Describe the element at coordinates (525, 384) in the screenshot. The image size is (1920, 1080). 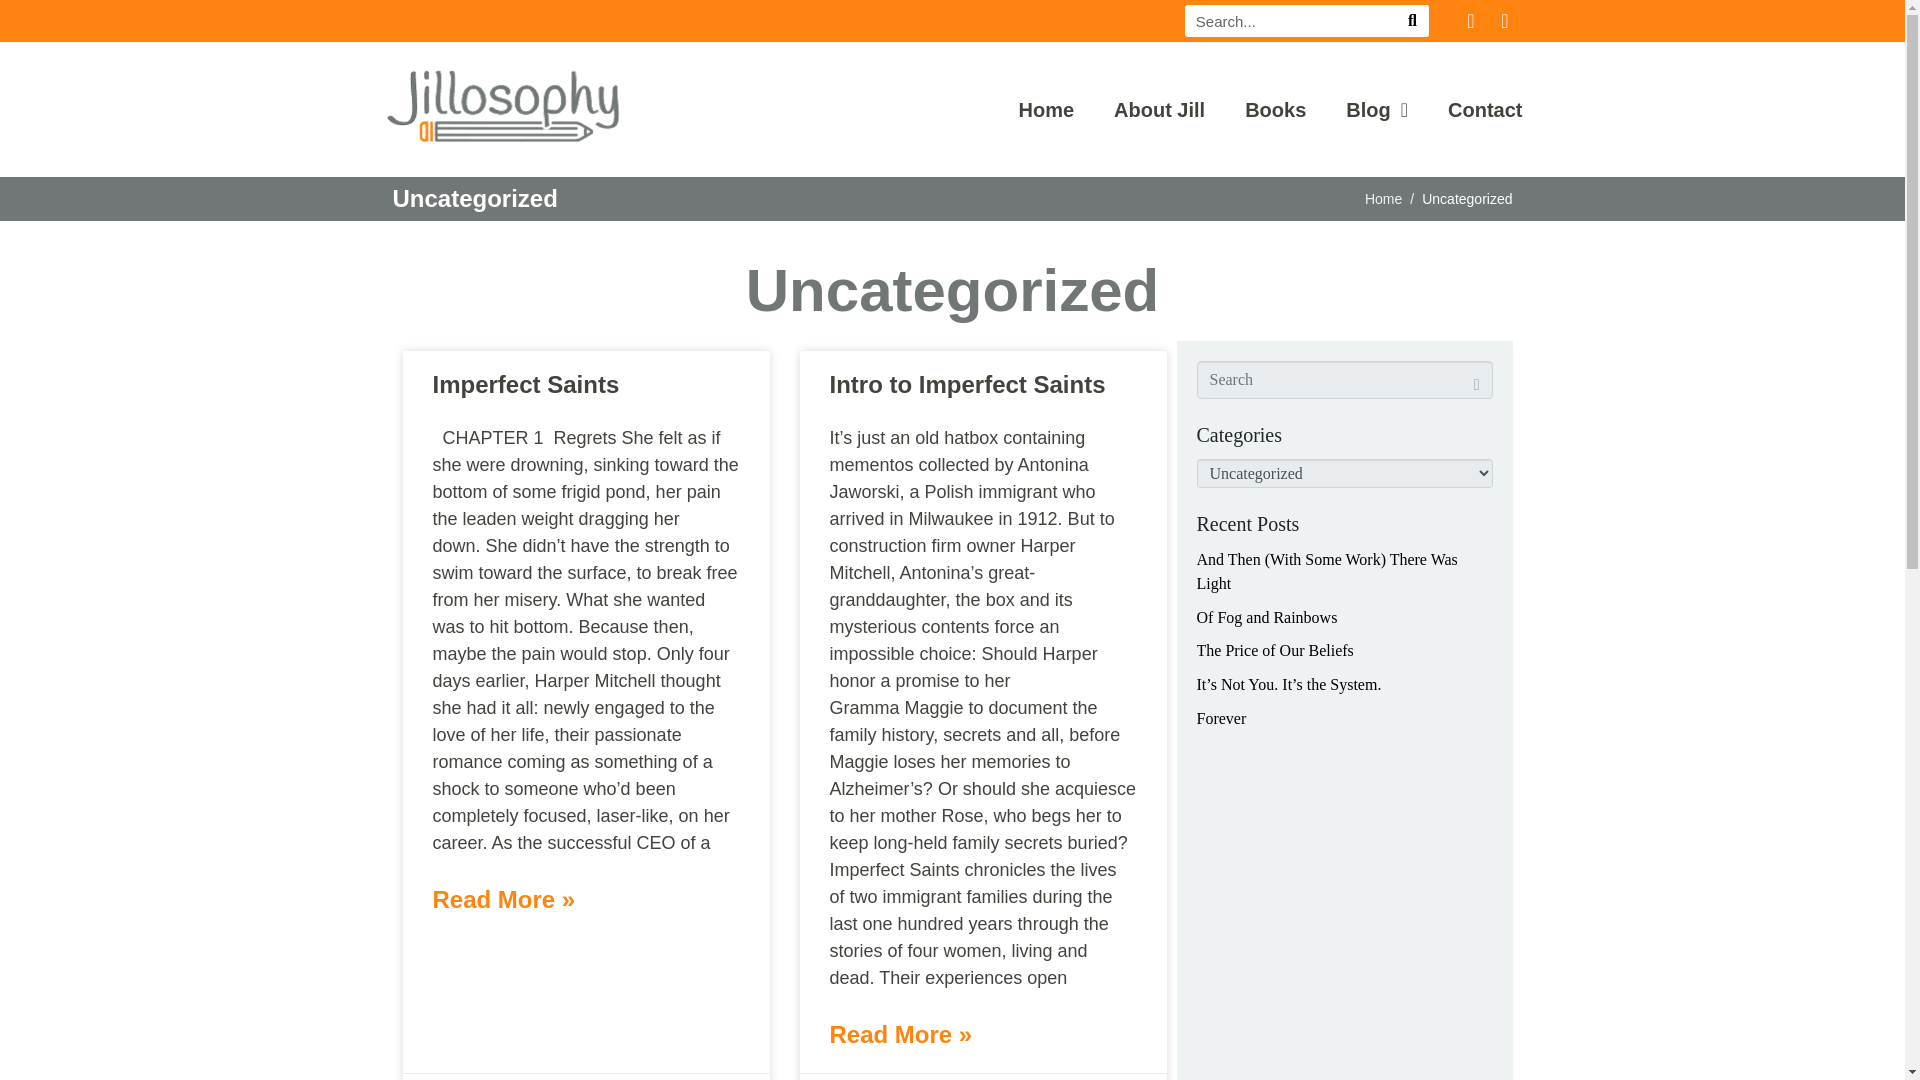
I see `Imperfect Saints` at that location.